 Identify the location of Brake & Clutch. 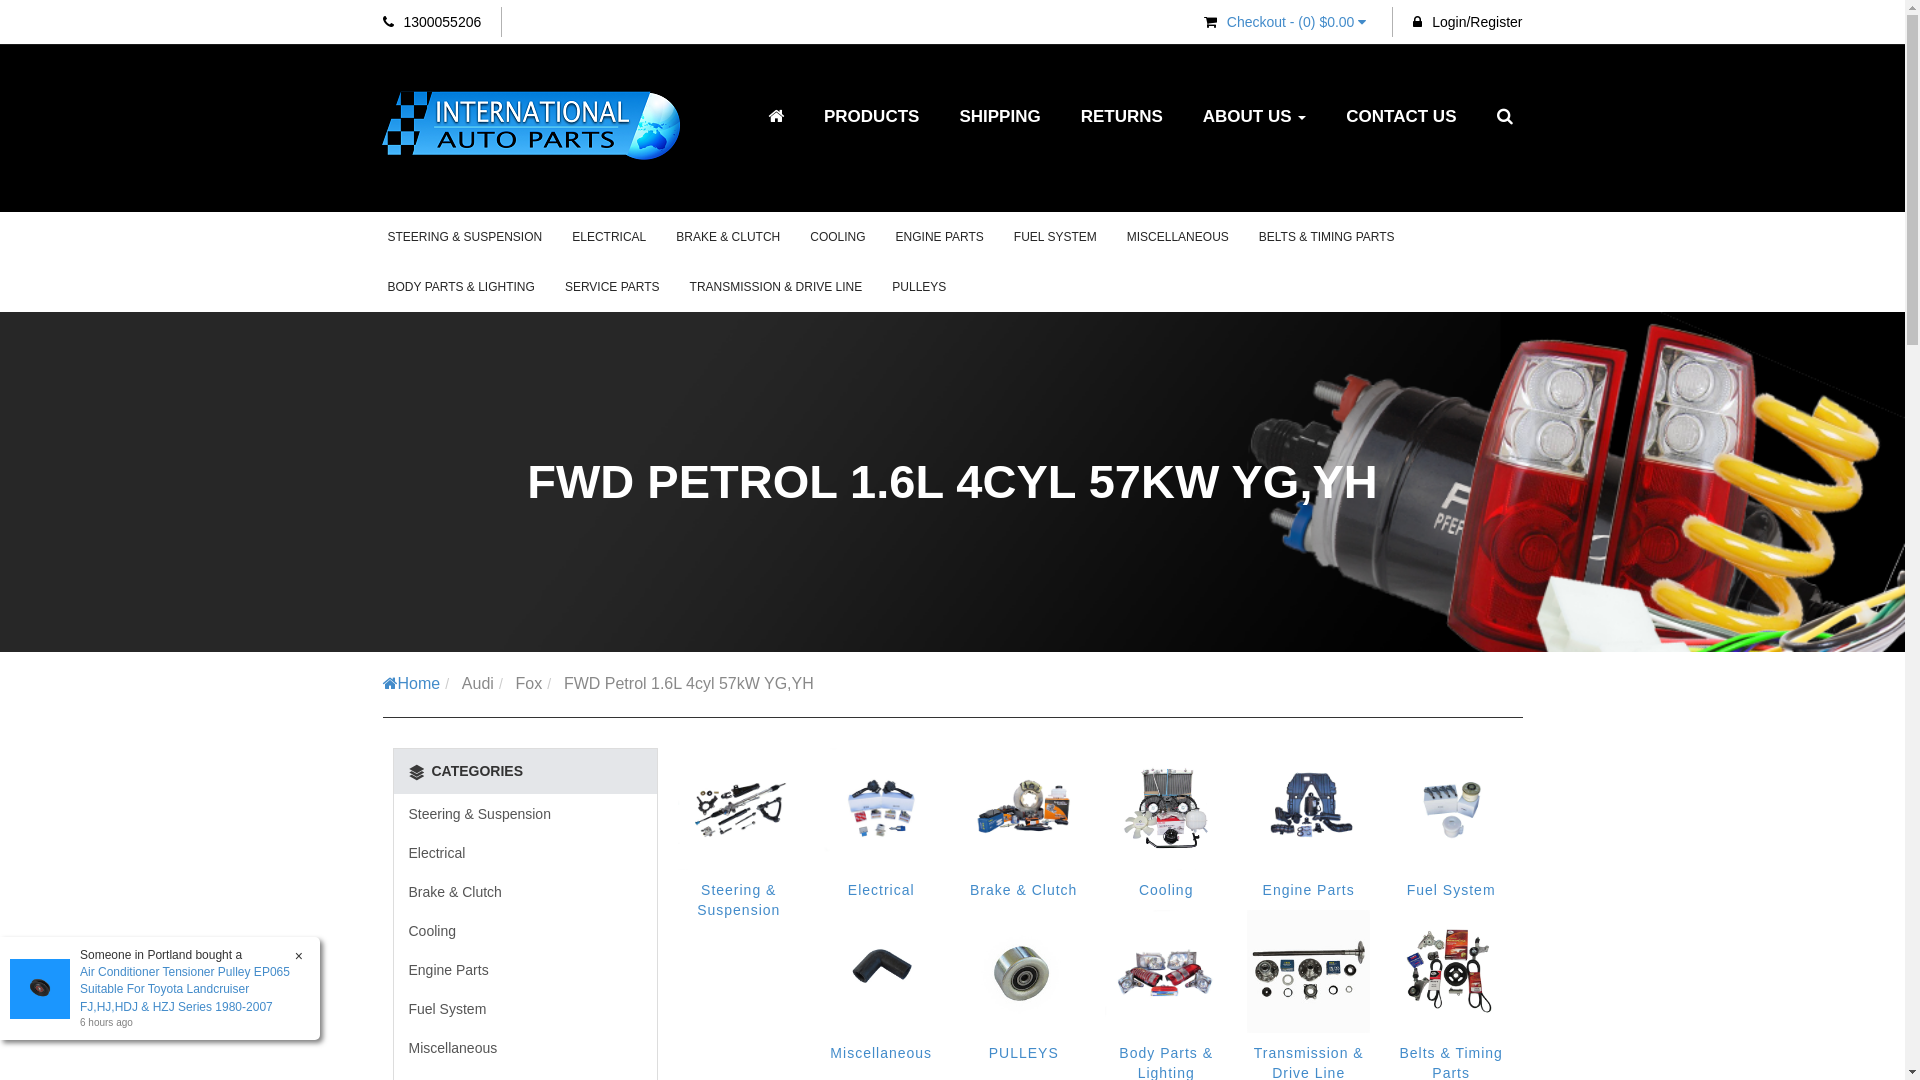
(526, 892).